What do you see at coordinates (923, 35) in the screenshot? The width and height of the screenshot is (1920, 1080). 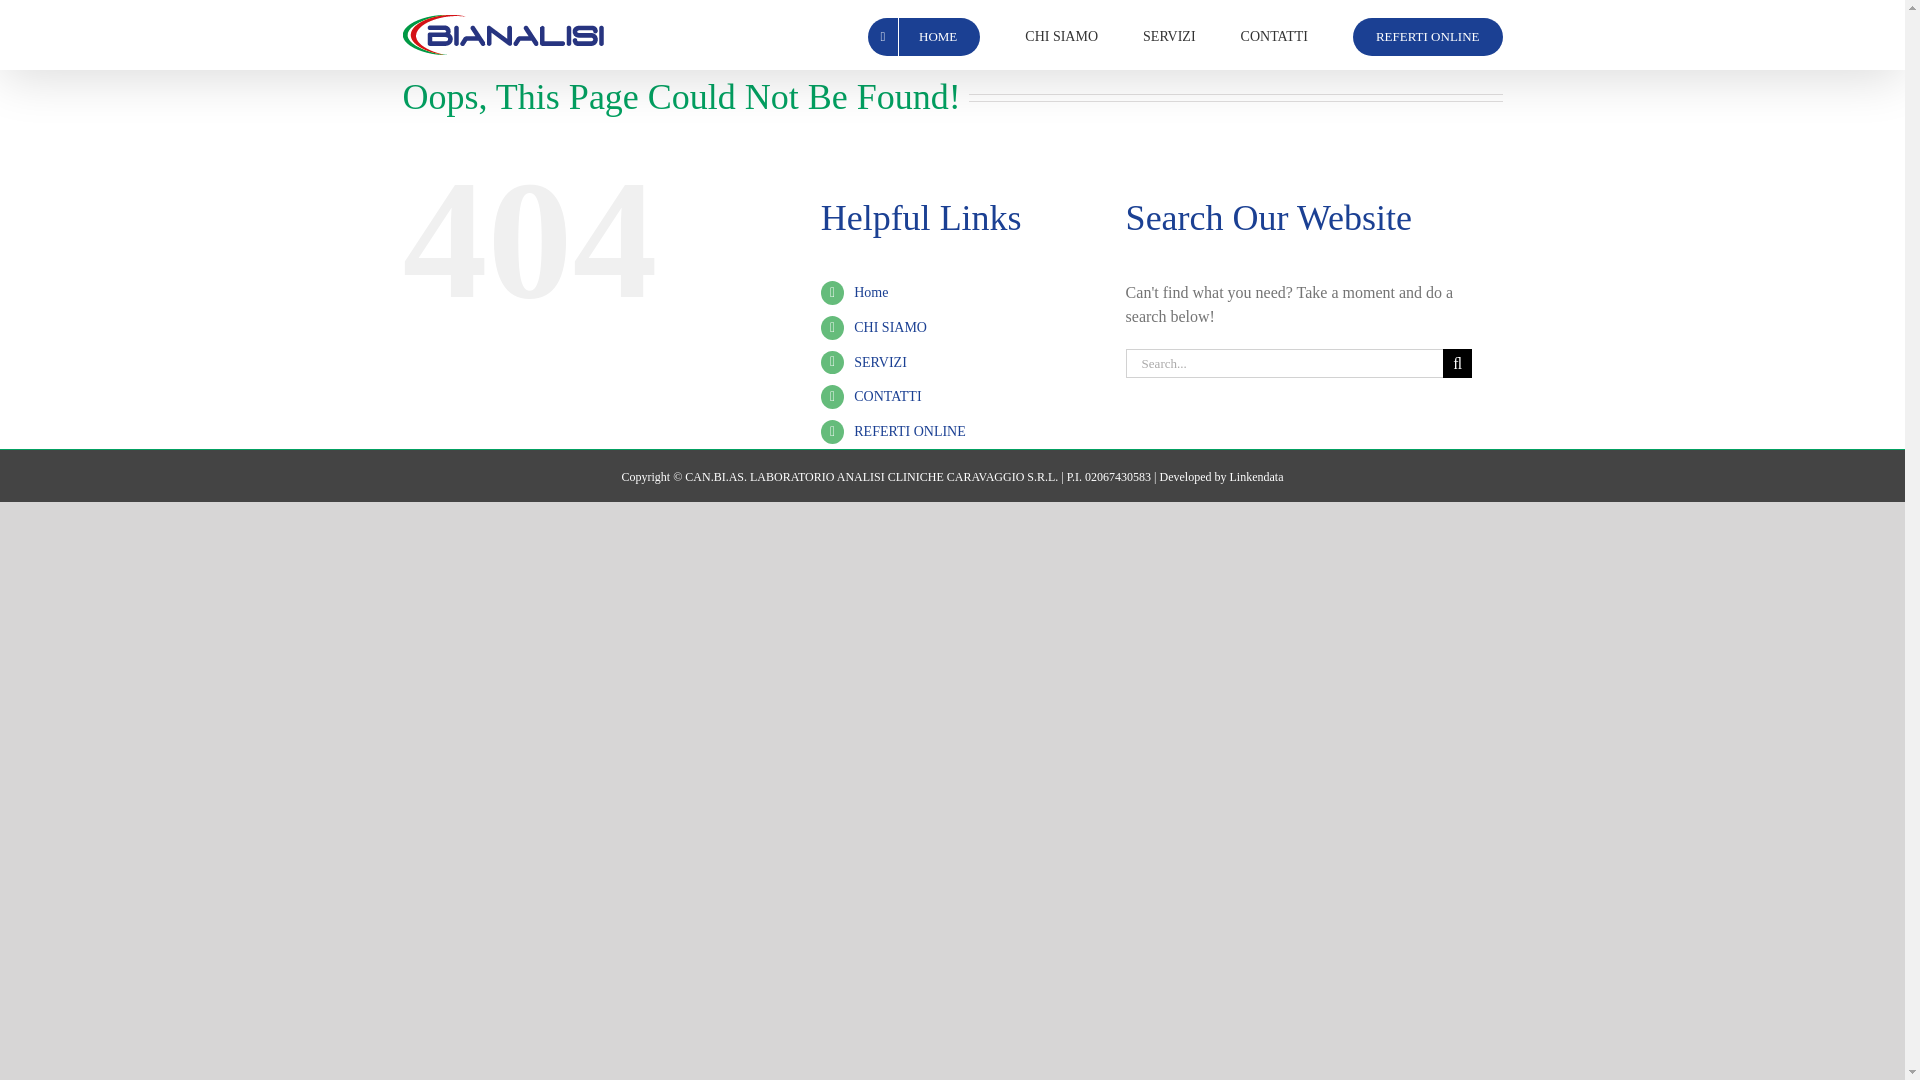 I see `HOME` at bounding box center [923, 35].